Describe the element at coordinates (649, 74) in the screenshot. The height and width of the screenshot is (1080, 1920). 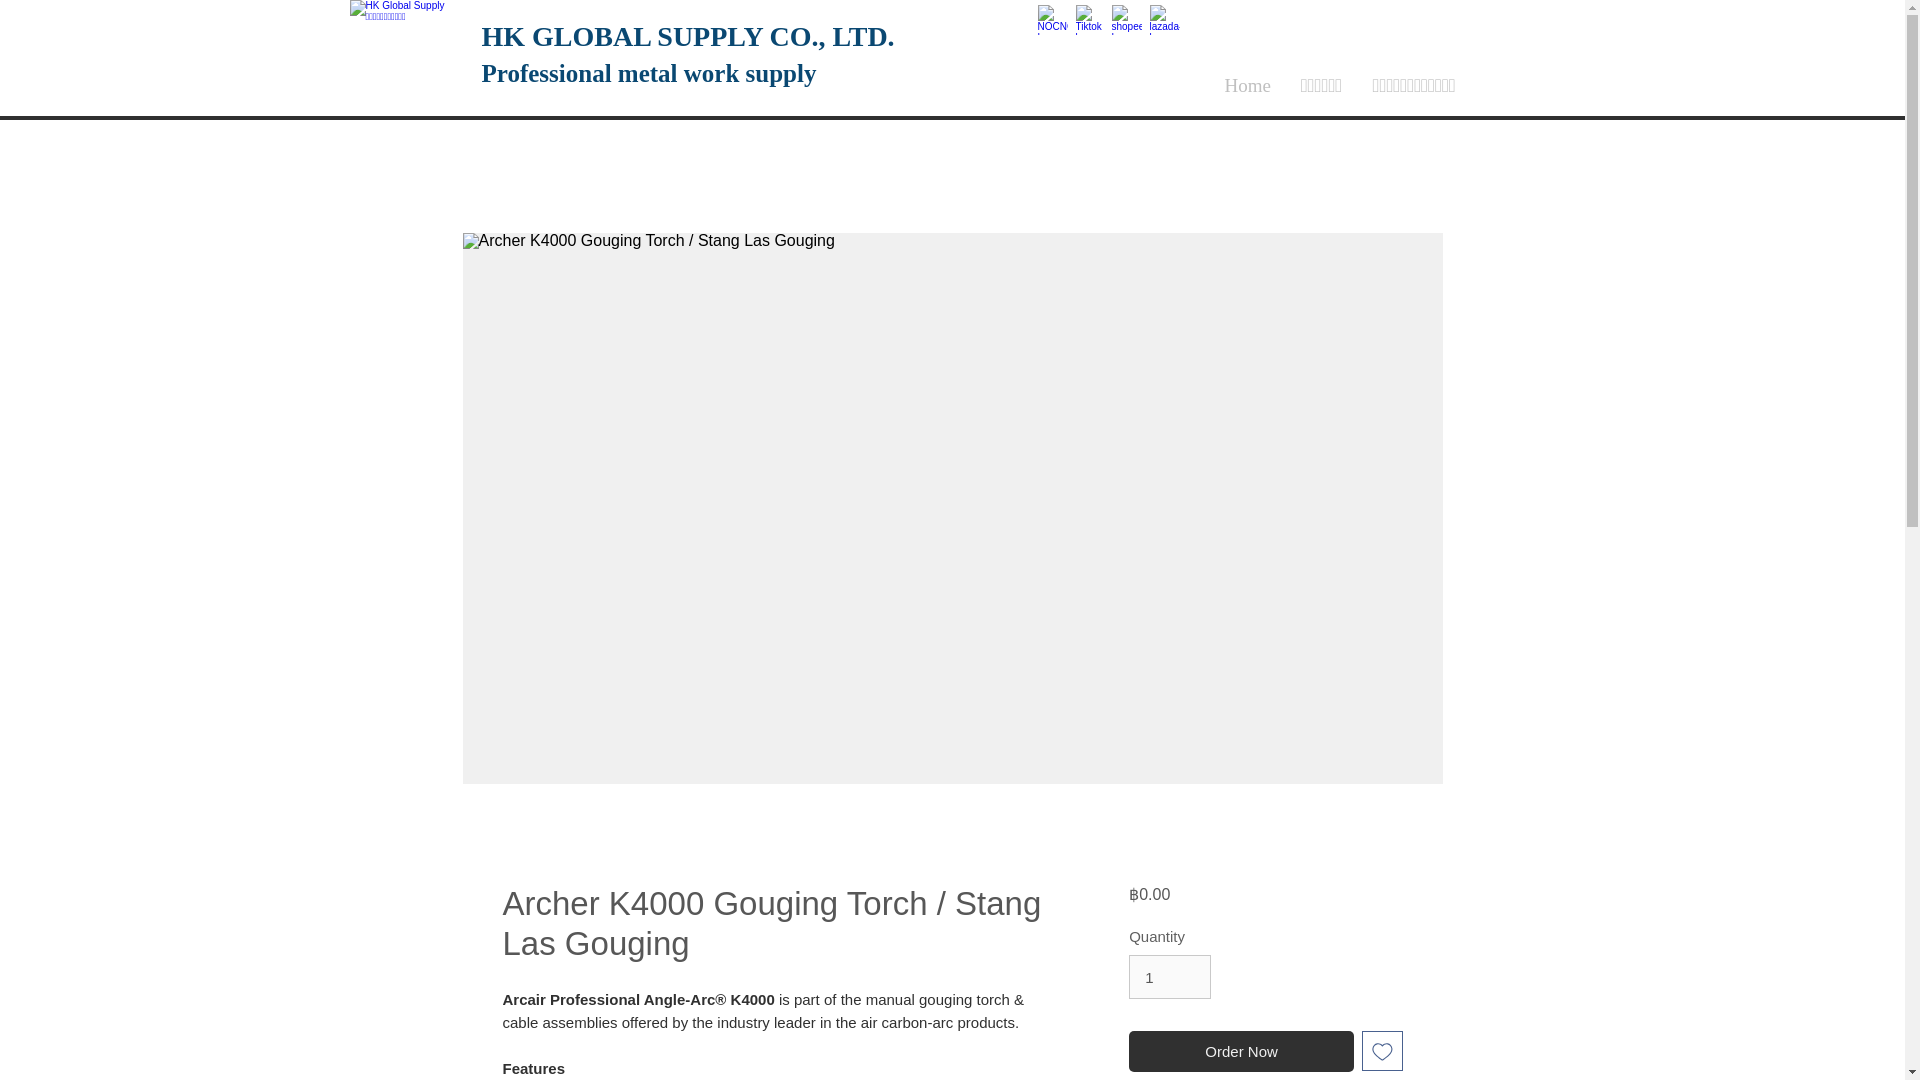
I see `Professional metal work supply` at that location.